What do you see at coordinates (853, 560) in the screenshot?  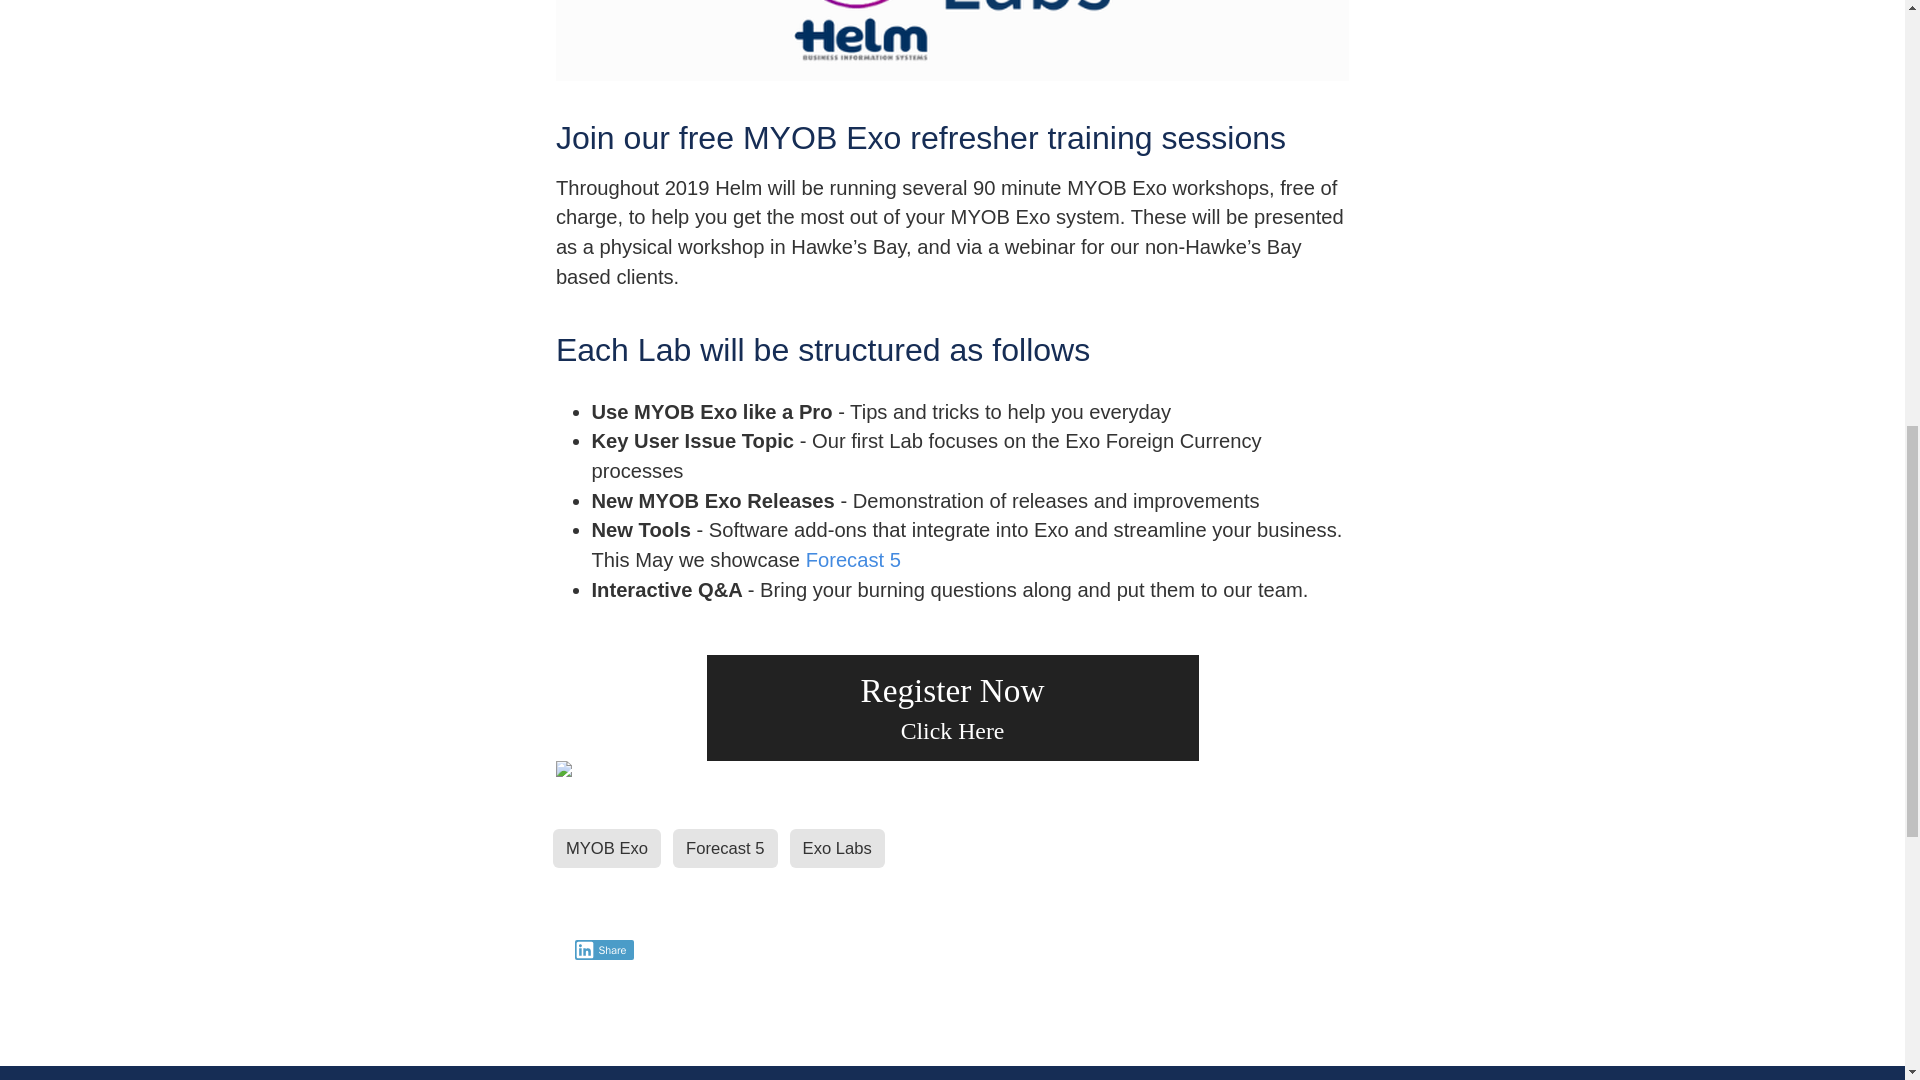 I see `Forecast 5` at bounding box center [853, 560].